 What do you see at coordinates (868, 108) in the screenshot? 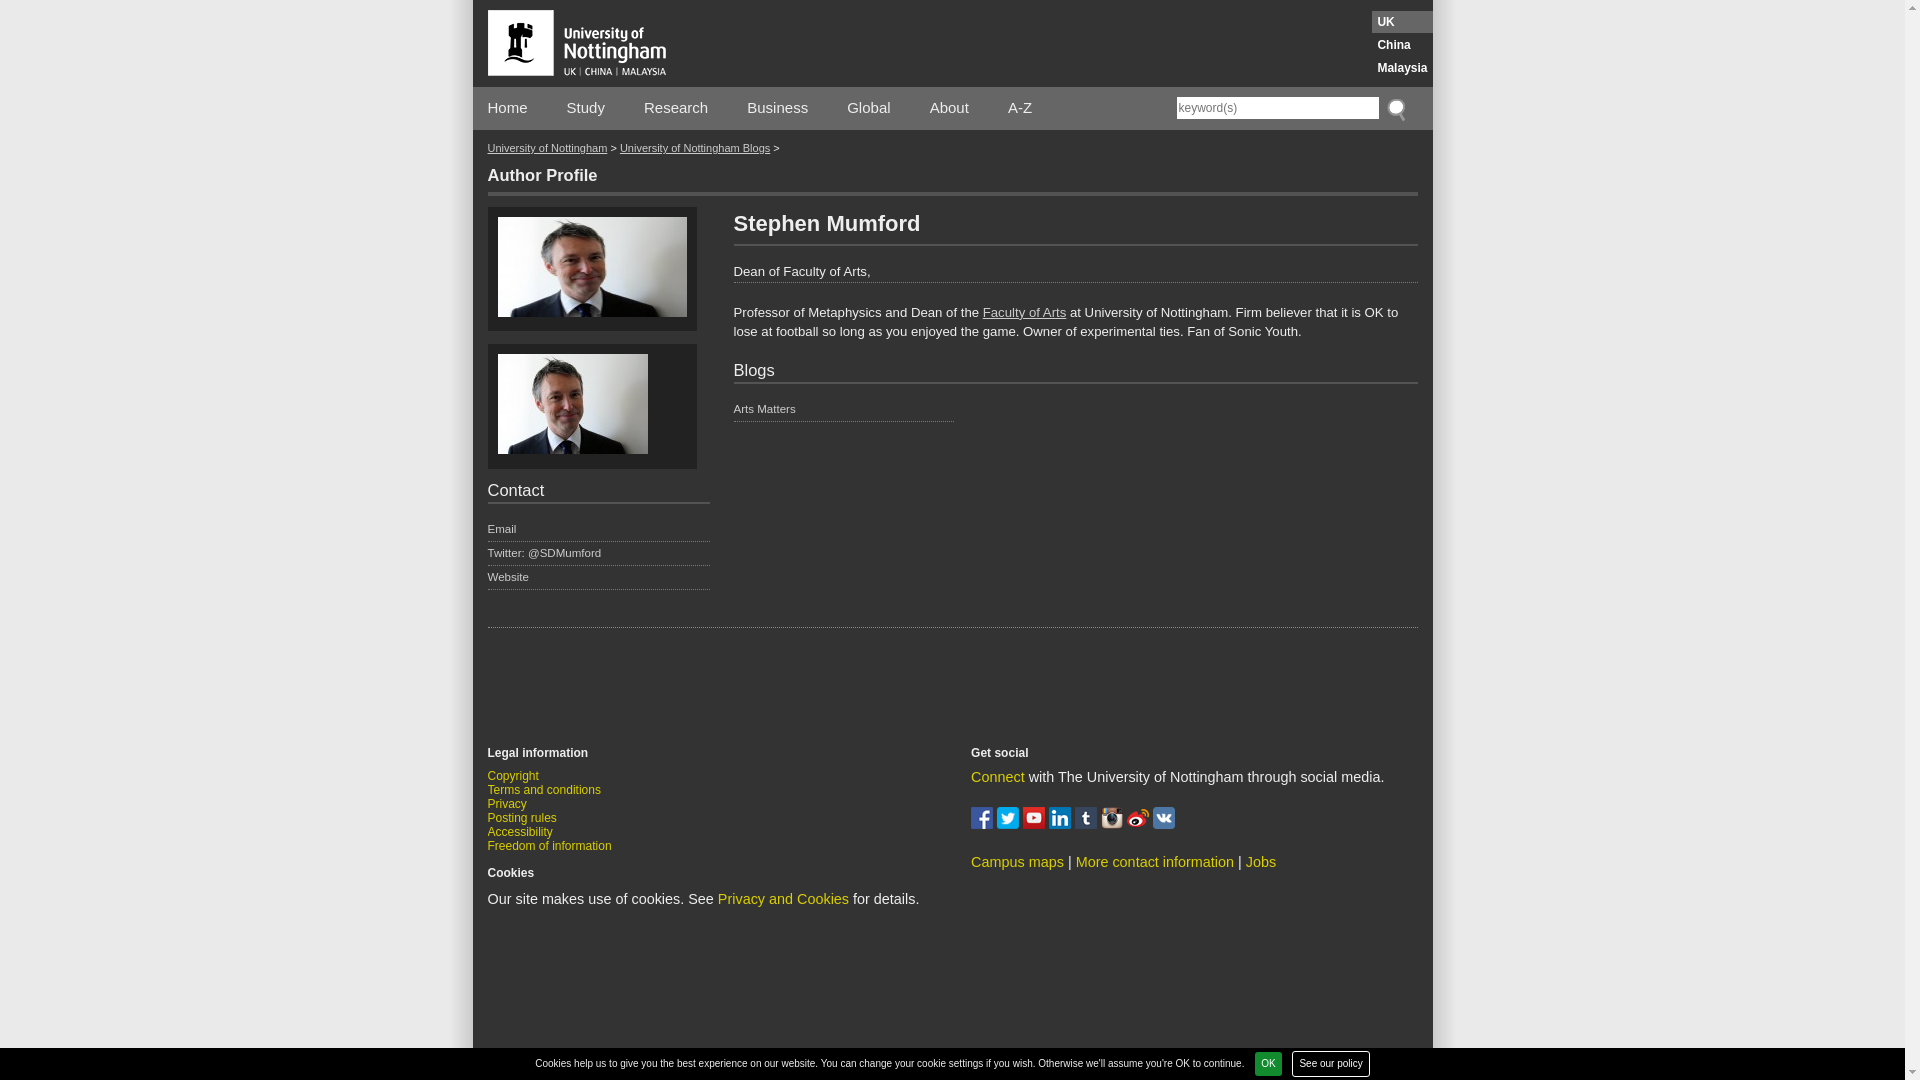
I see `Global` at bounding box center [868, 108].